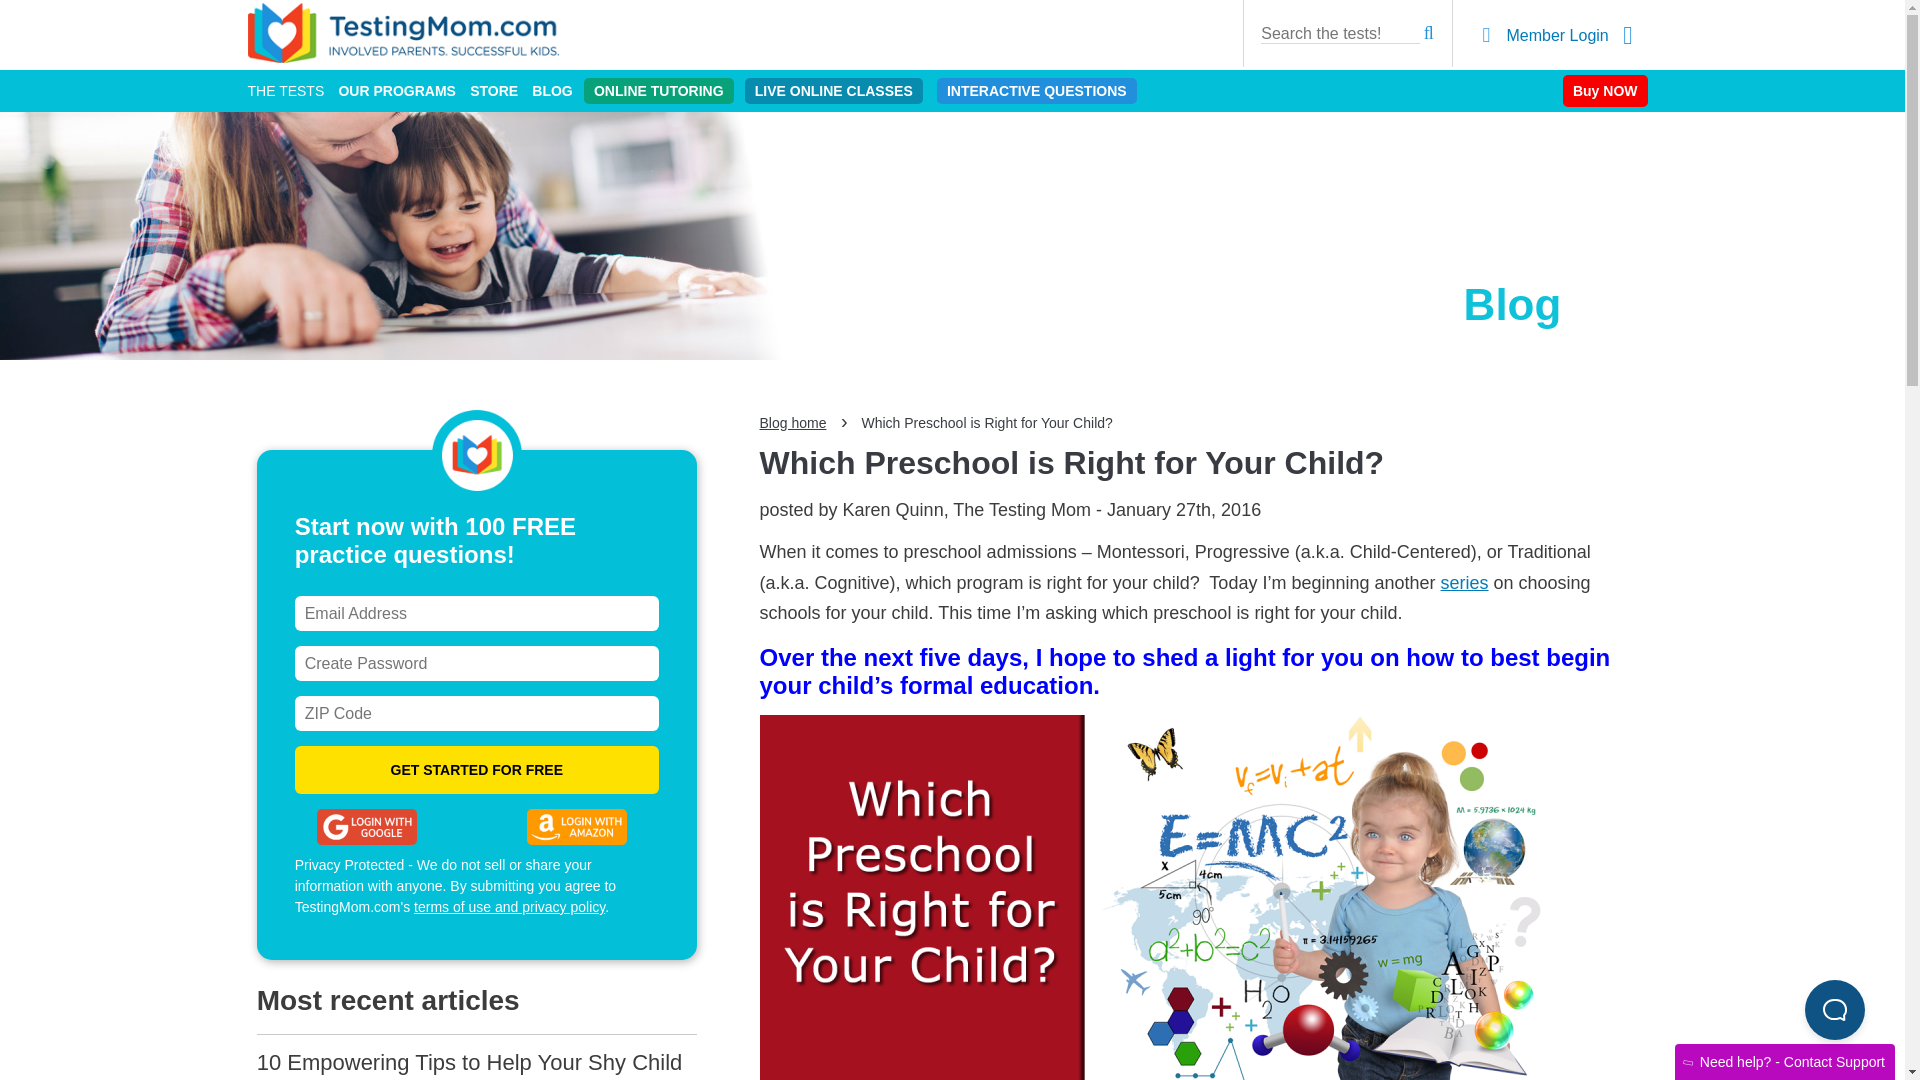  Describe the element at coordinates (1465, 582) in the screenshot. I see `Which Kindergarten to Choose` at that location.